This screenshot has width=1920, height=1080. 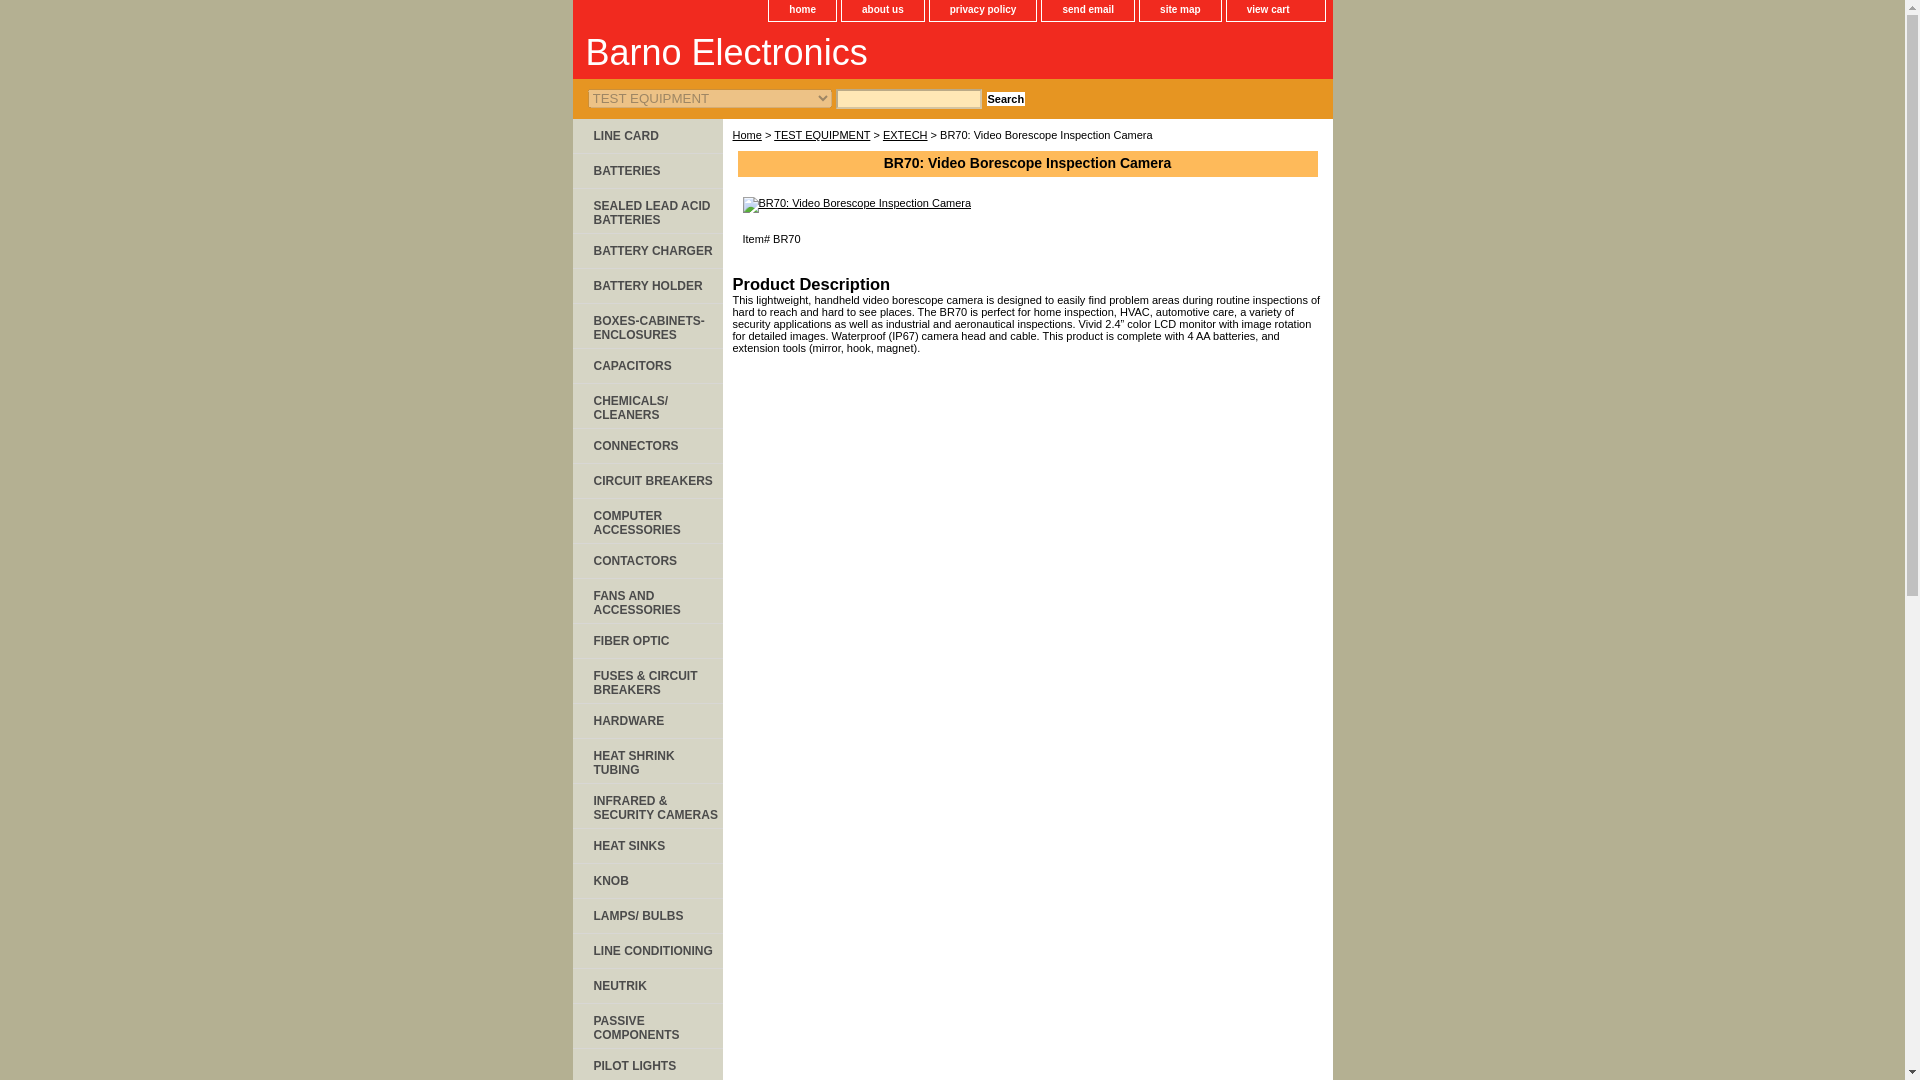 I want to click on EXTECH, so click(x=905, y=134).